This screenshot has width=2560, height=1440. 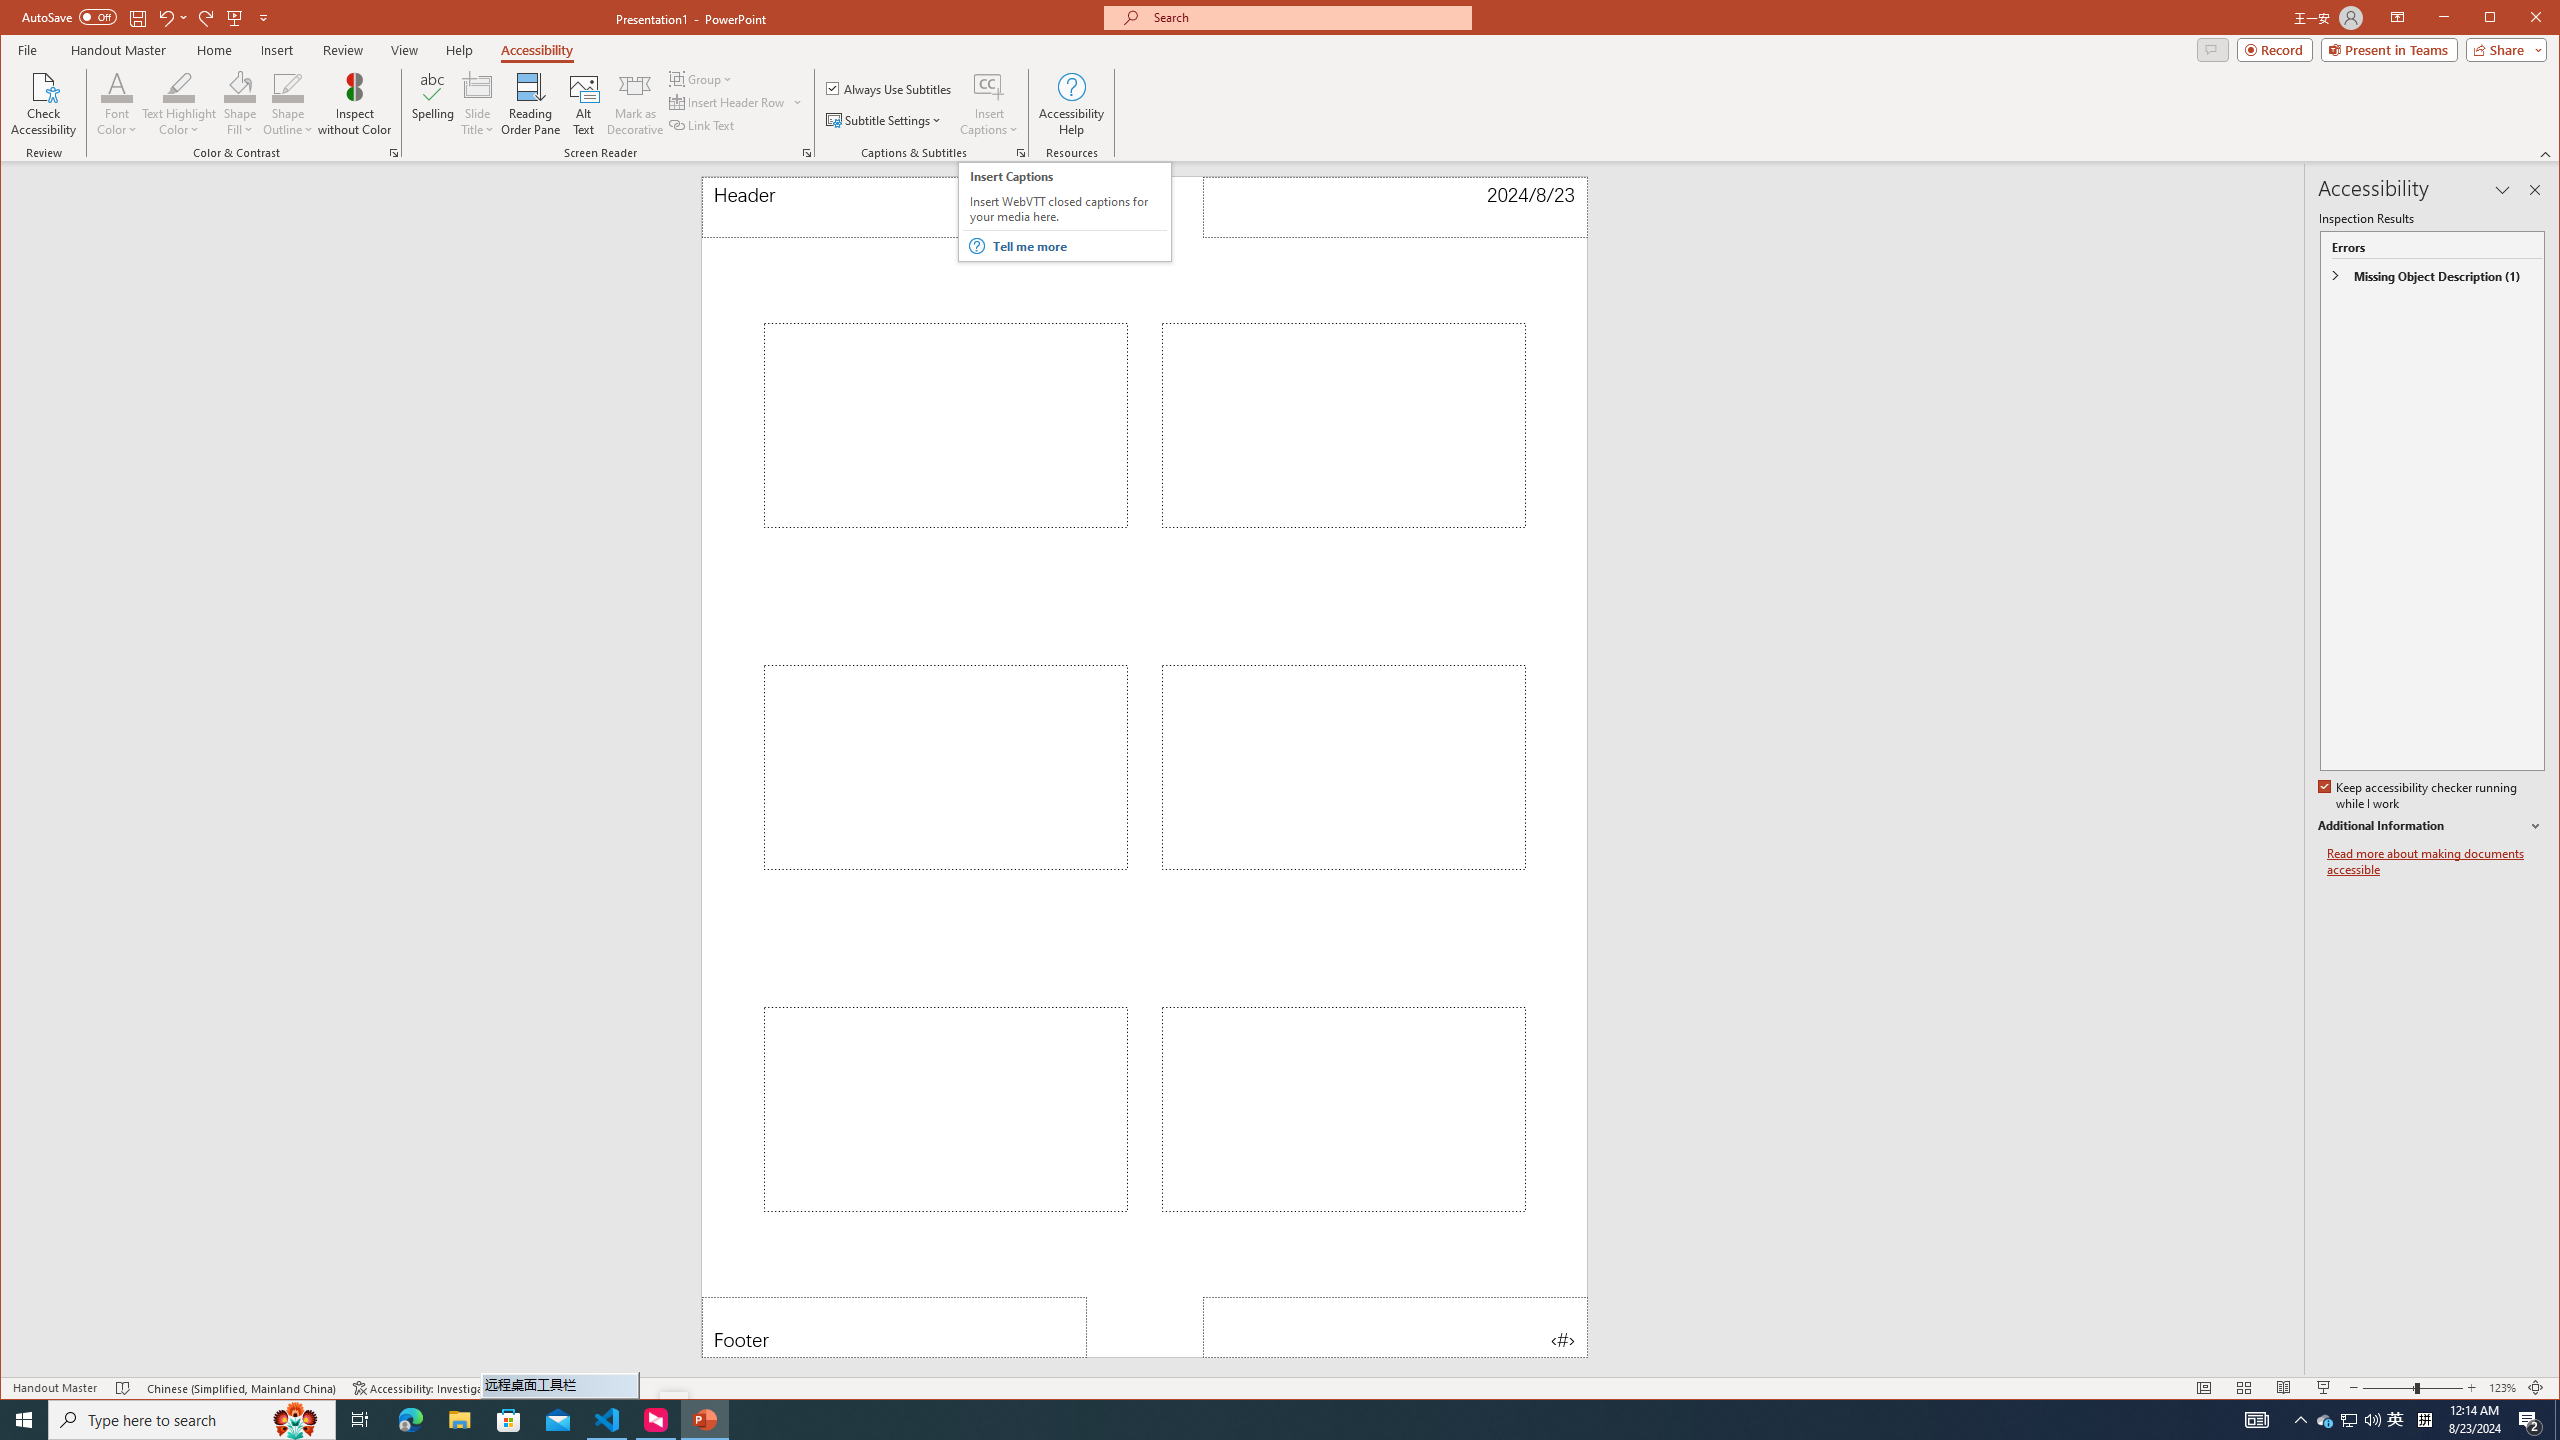 What do you see at coordinates (288, 104) in the screenshot?
I see `Shape Outline` at bounding box center [288, 104].